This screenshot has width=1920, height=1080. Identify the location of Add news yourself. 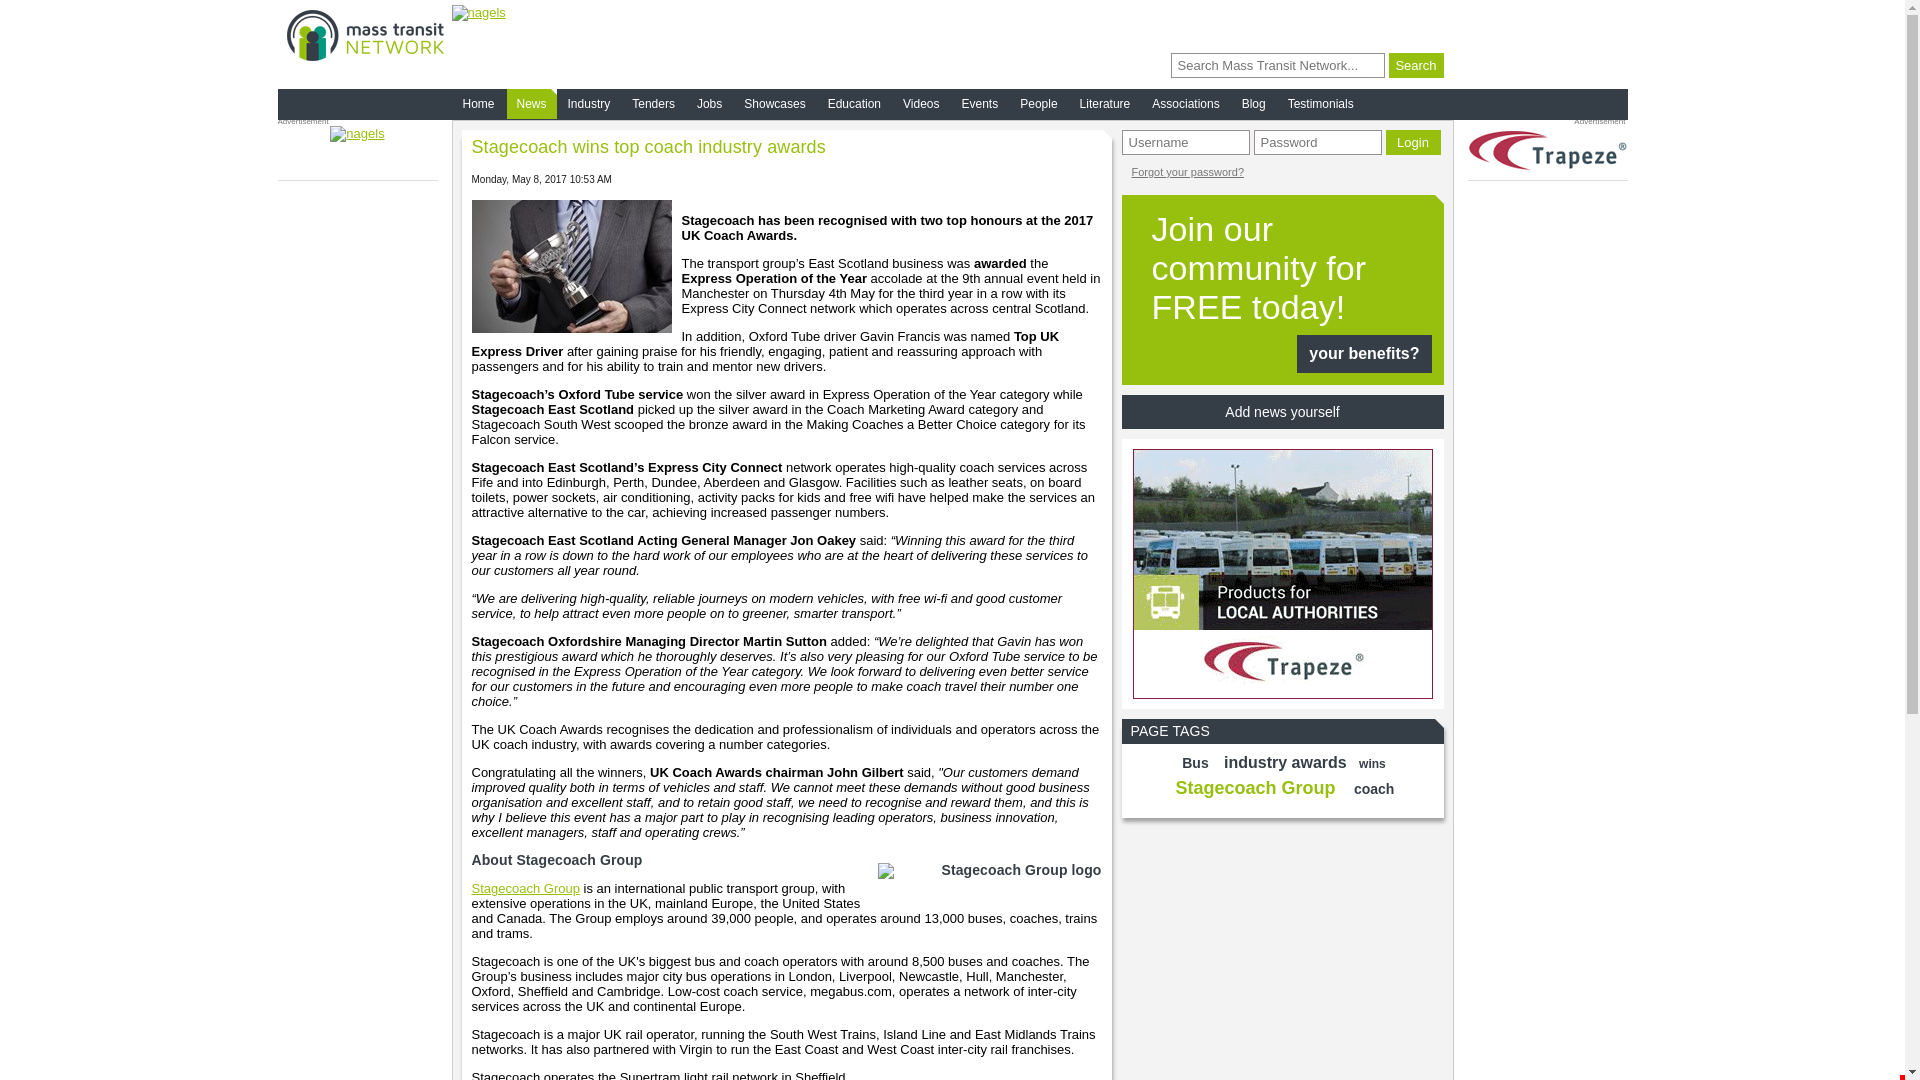
(1282, 412).